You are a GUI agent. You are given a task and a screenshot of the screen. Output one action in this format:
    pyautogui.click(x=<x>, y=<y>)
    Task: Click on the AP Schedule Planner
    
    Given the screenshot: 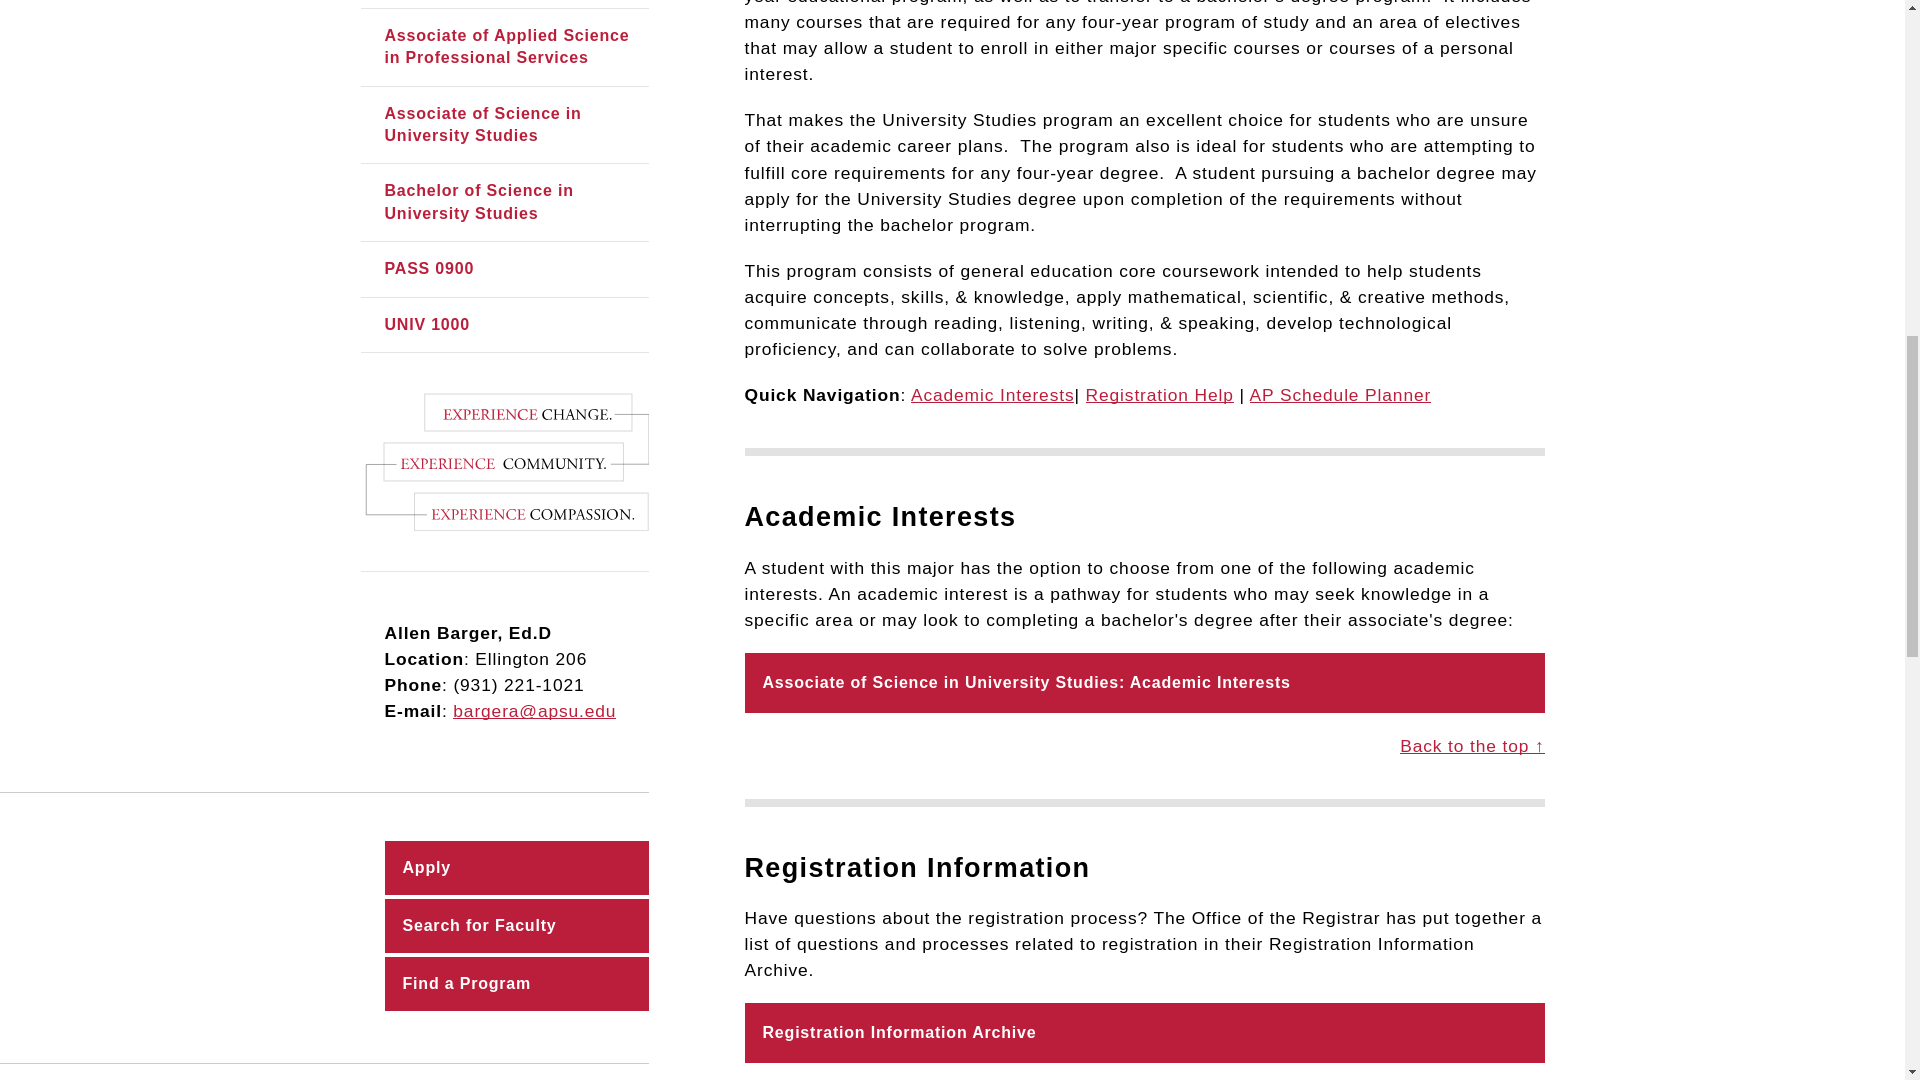 What is the action you would take?
    pyautogui.click(x=1340, y=394)
    